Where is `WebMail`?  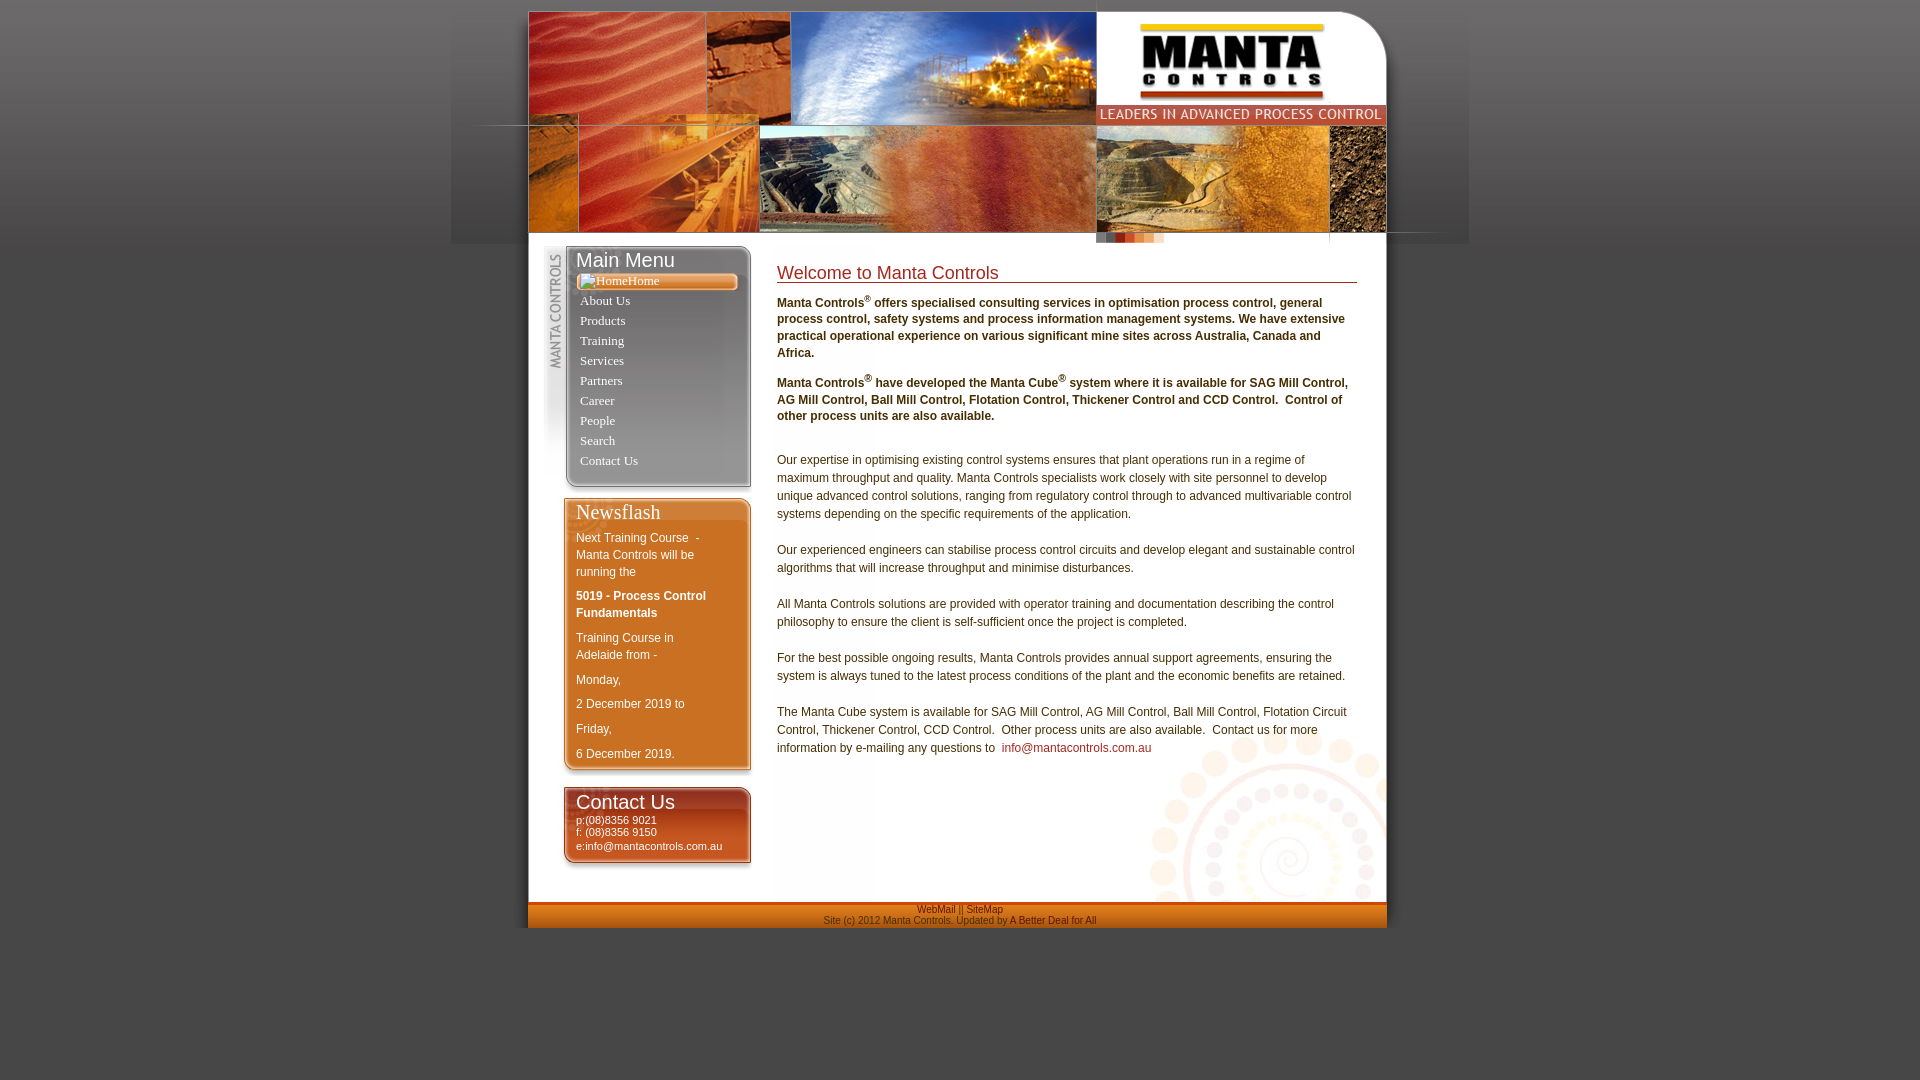 WebMail is located at coordinates (936, 910).